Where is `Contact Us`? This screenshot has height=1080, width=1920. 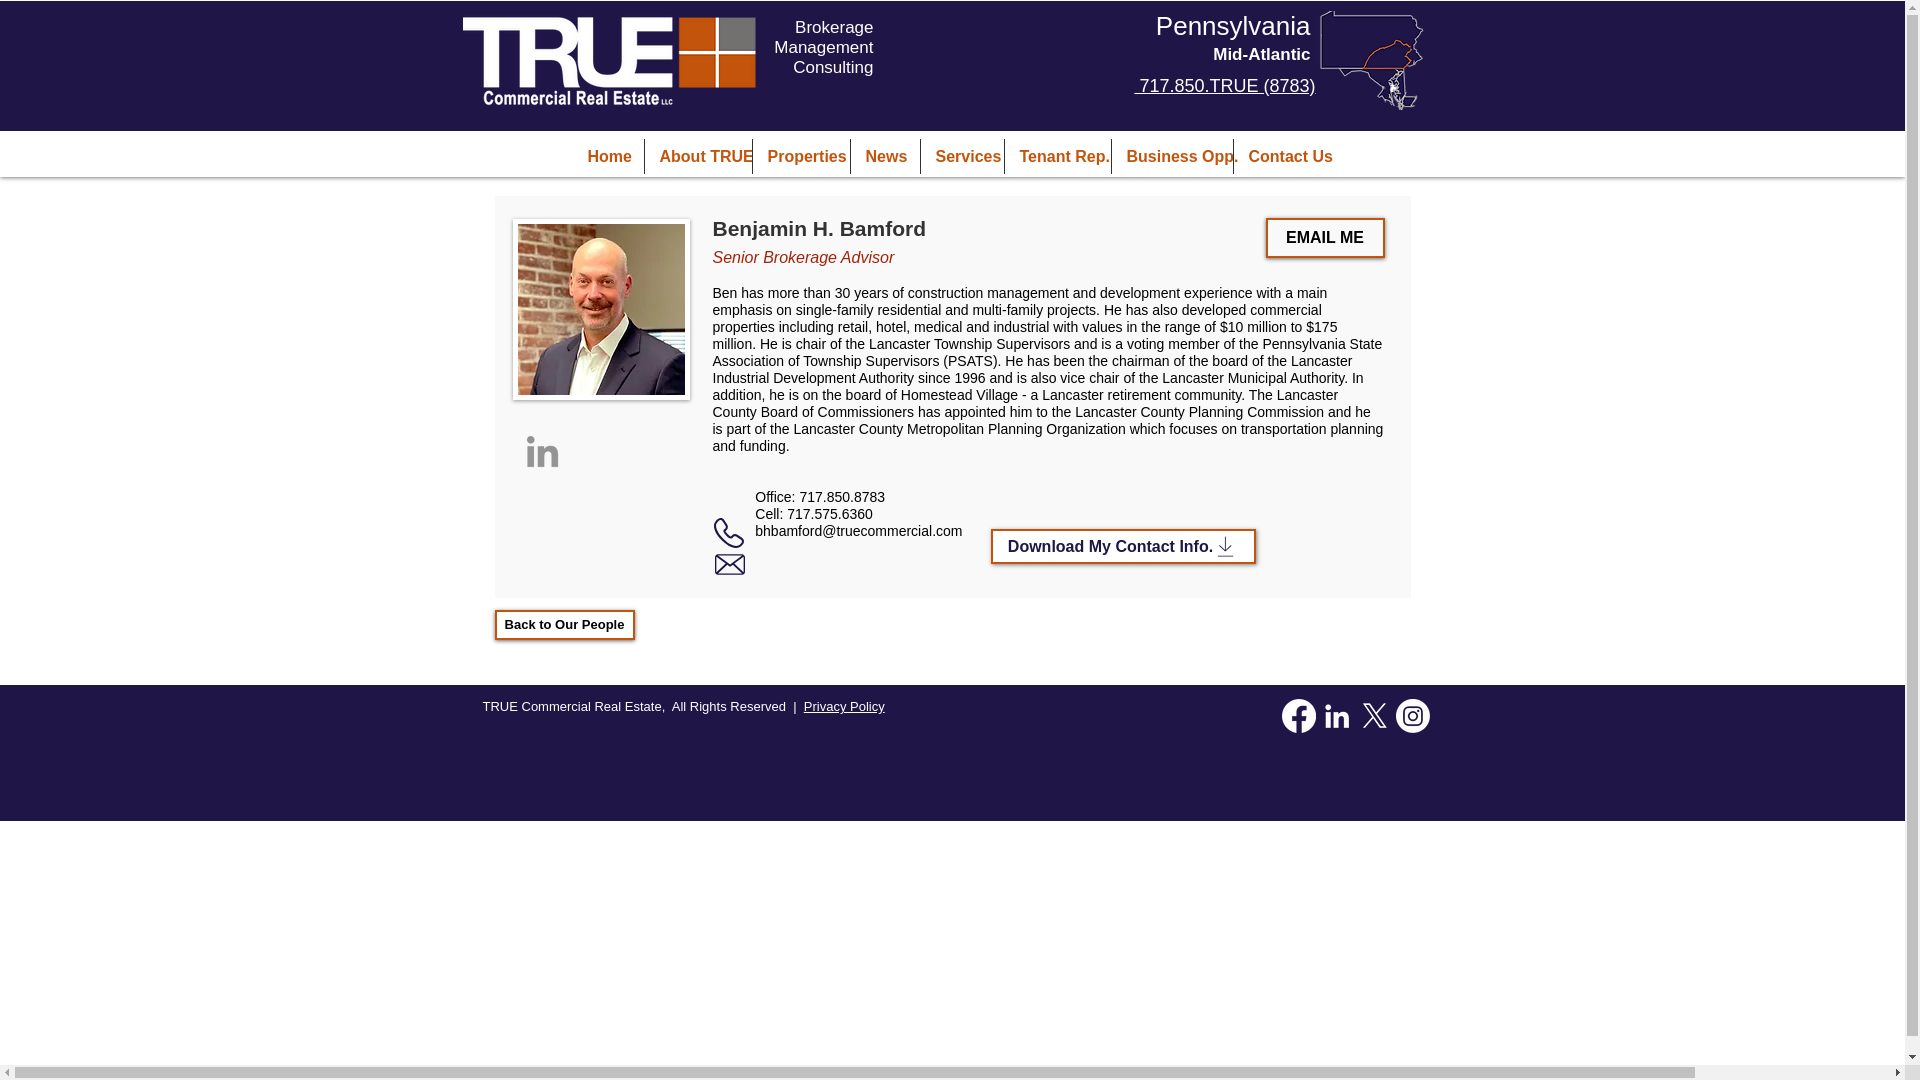
Contact Us is located at coordinates (1283, 156).